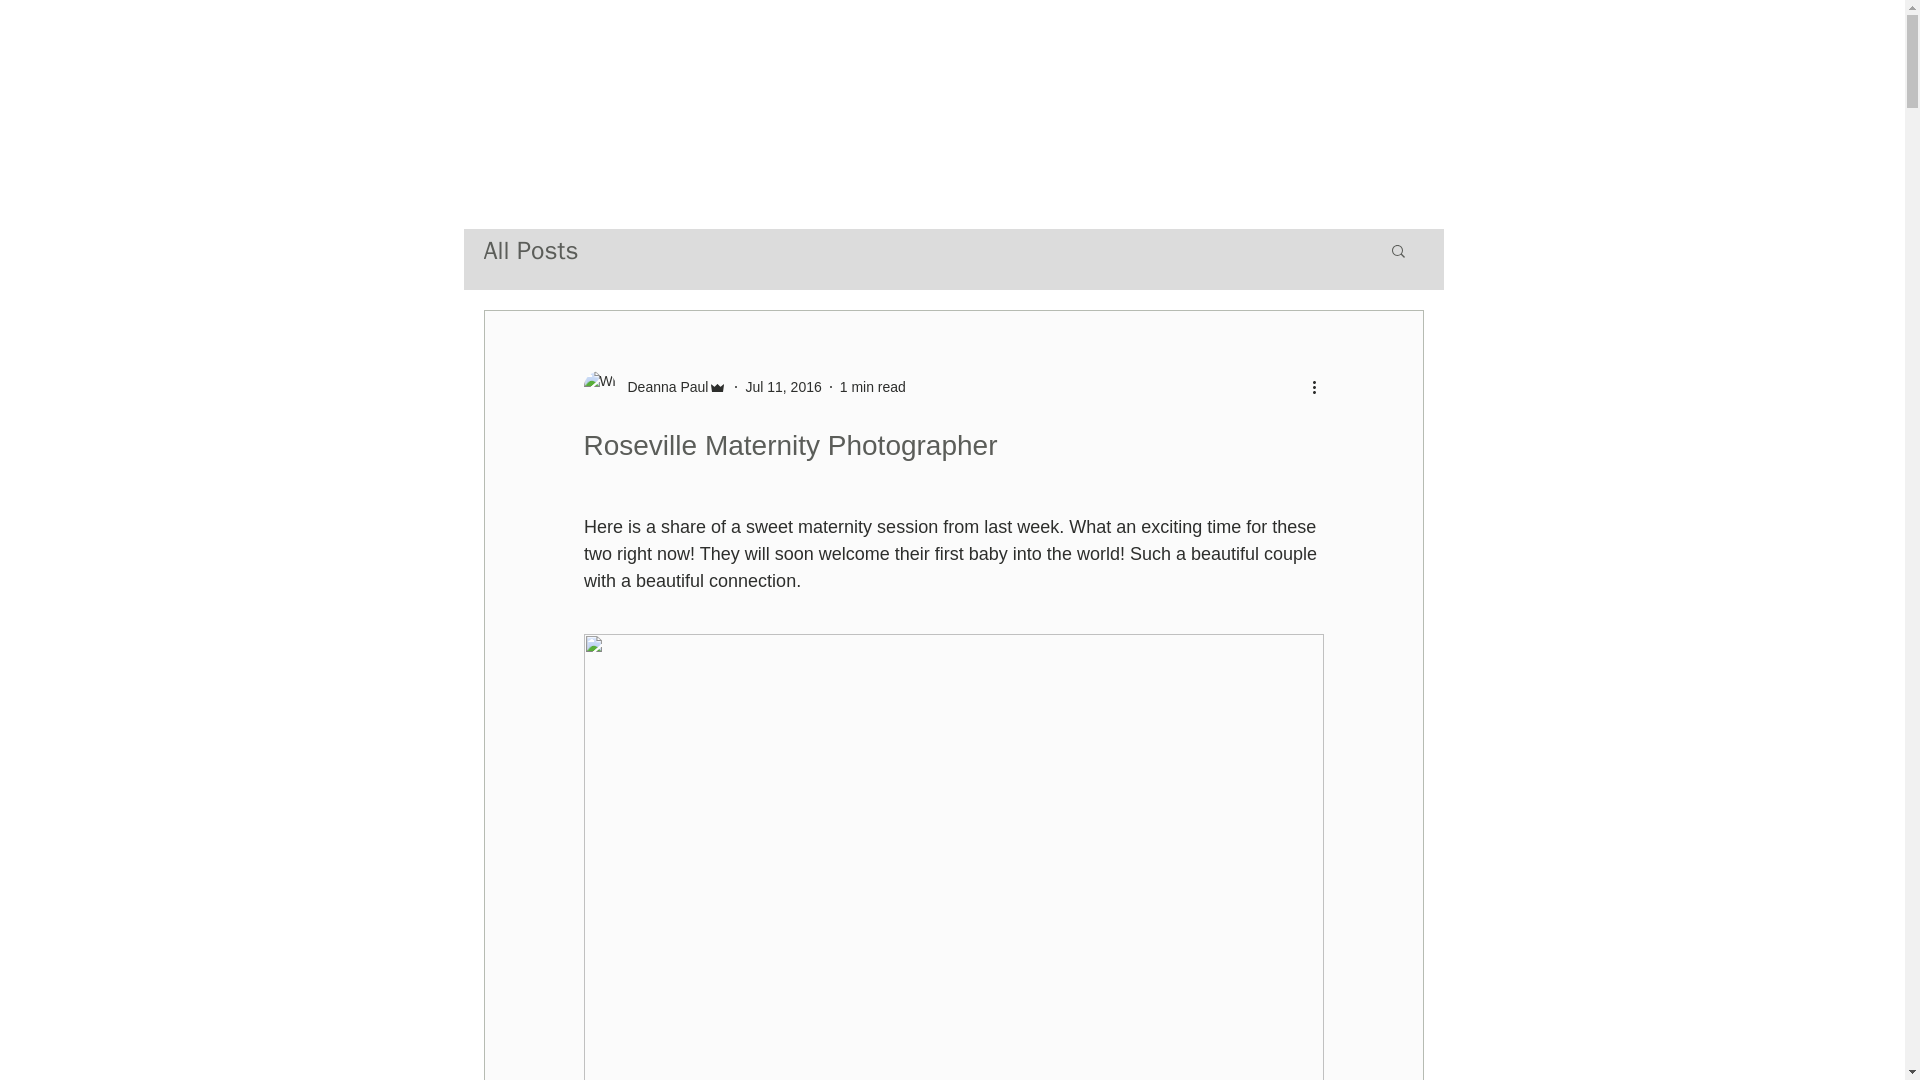 This screenshot has width=1920, height=1080. I want to click on Deanna Paul, so click(655, 386).